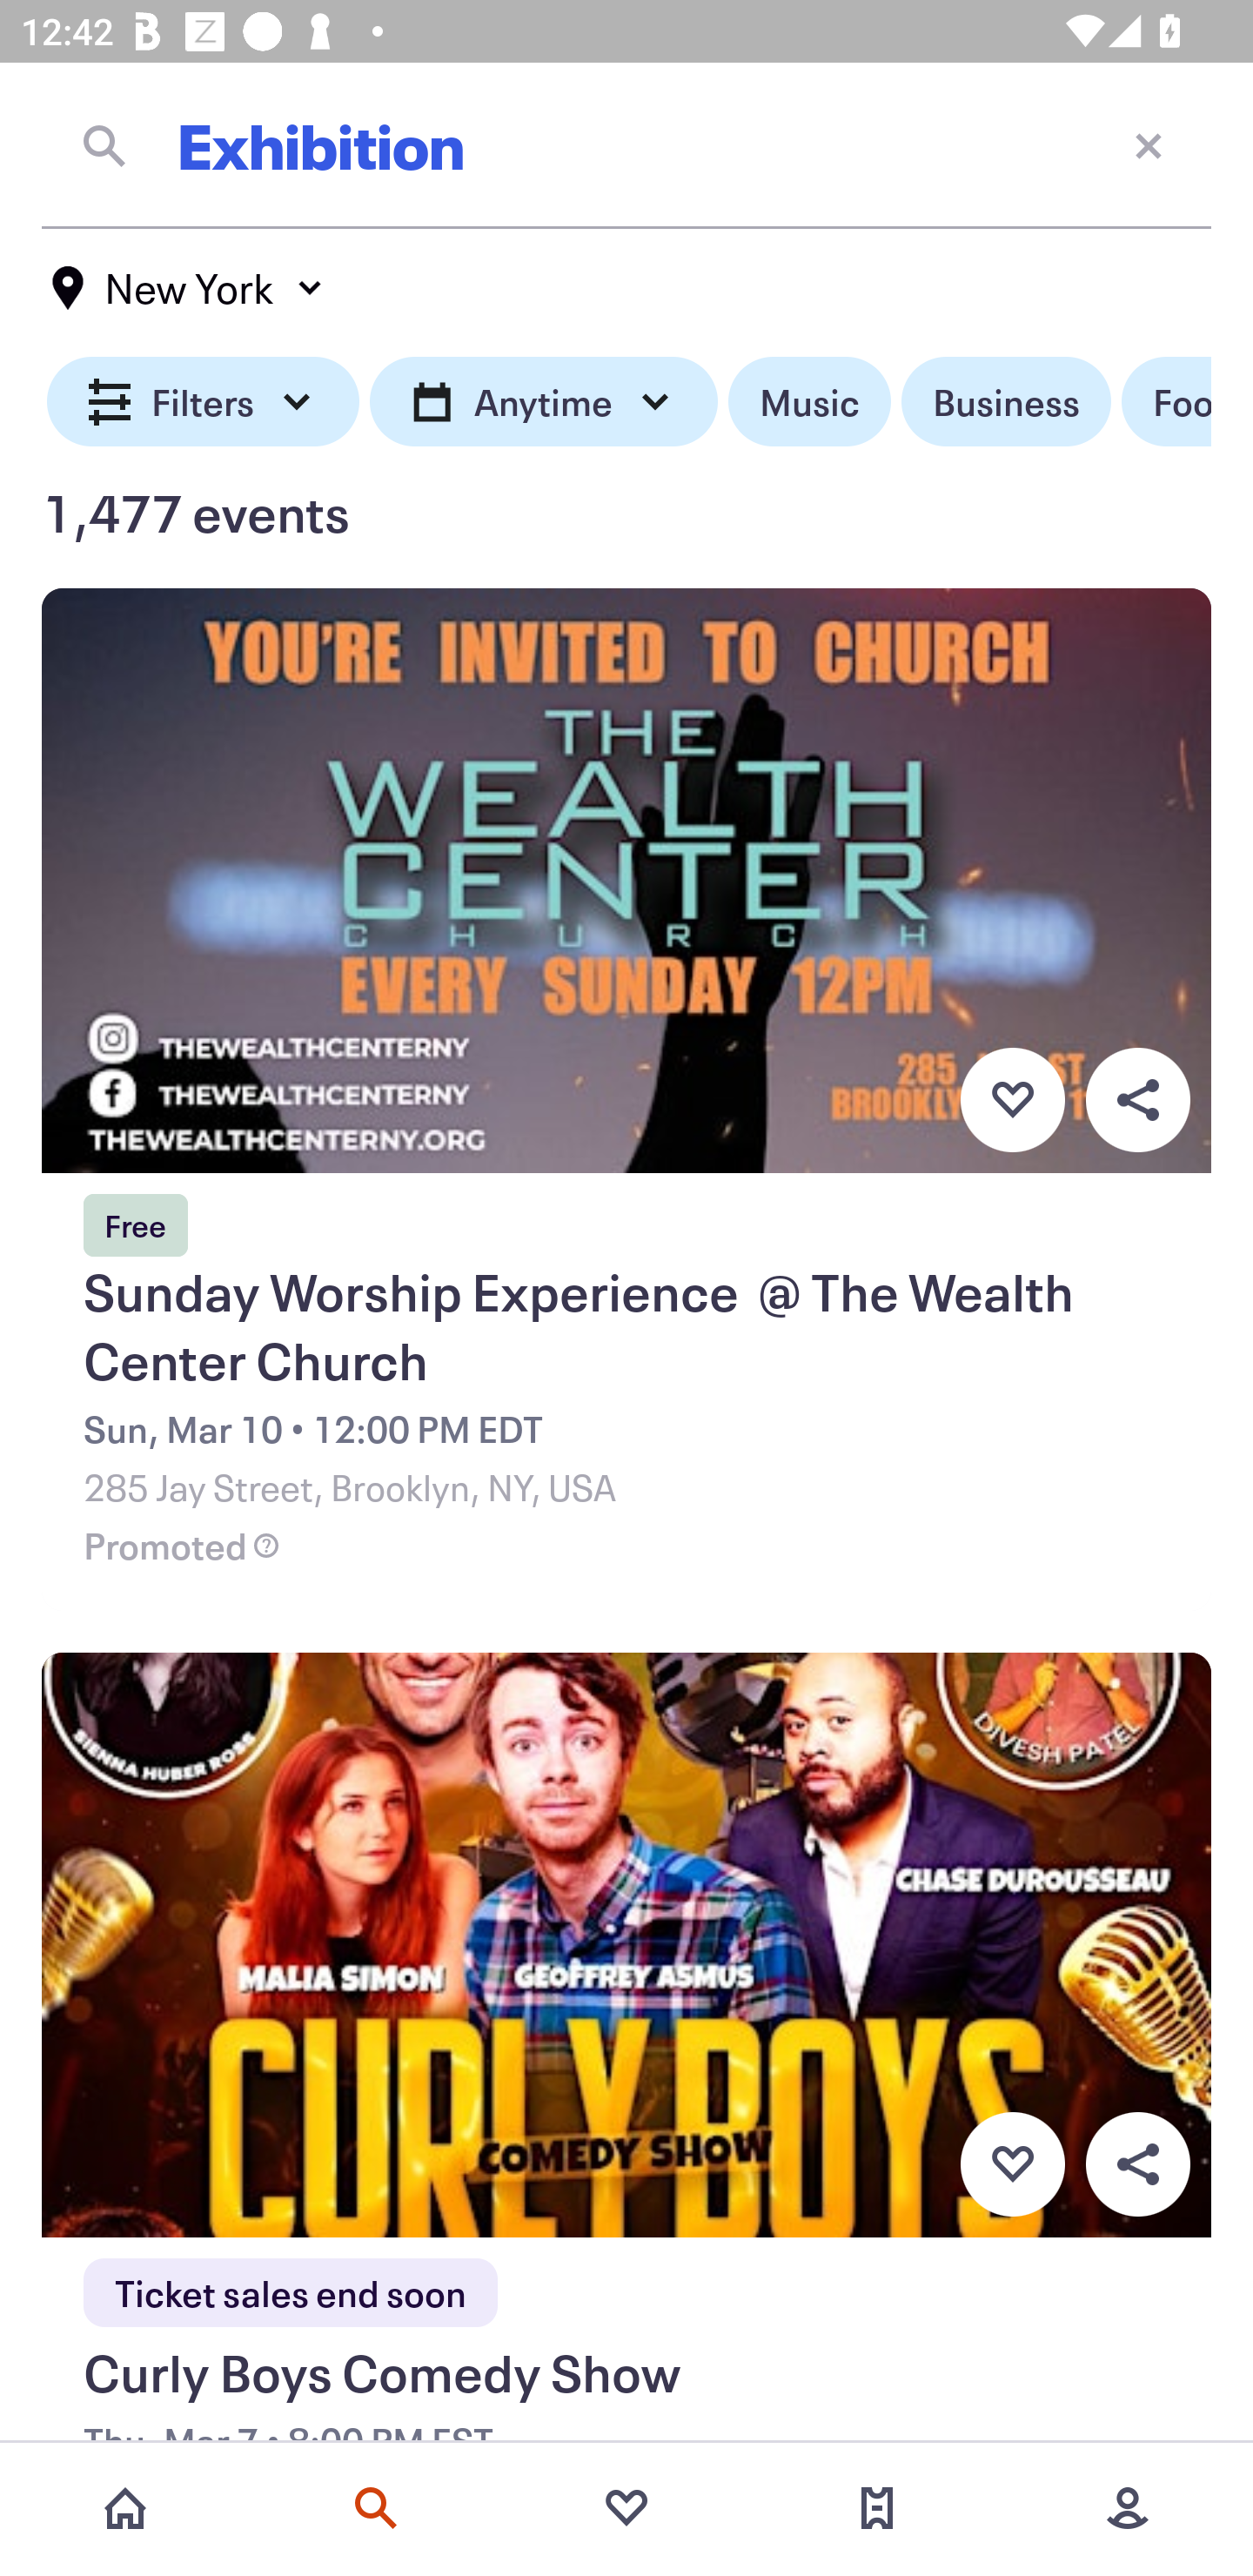 The width and height of the screenshot is (1253, 2576). Describe the element at coordinates (809, 402) in the screenshot. I see `Music` at that location.